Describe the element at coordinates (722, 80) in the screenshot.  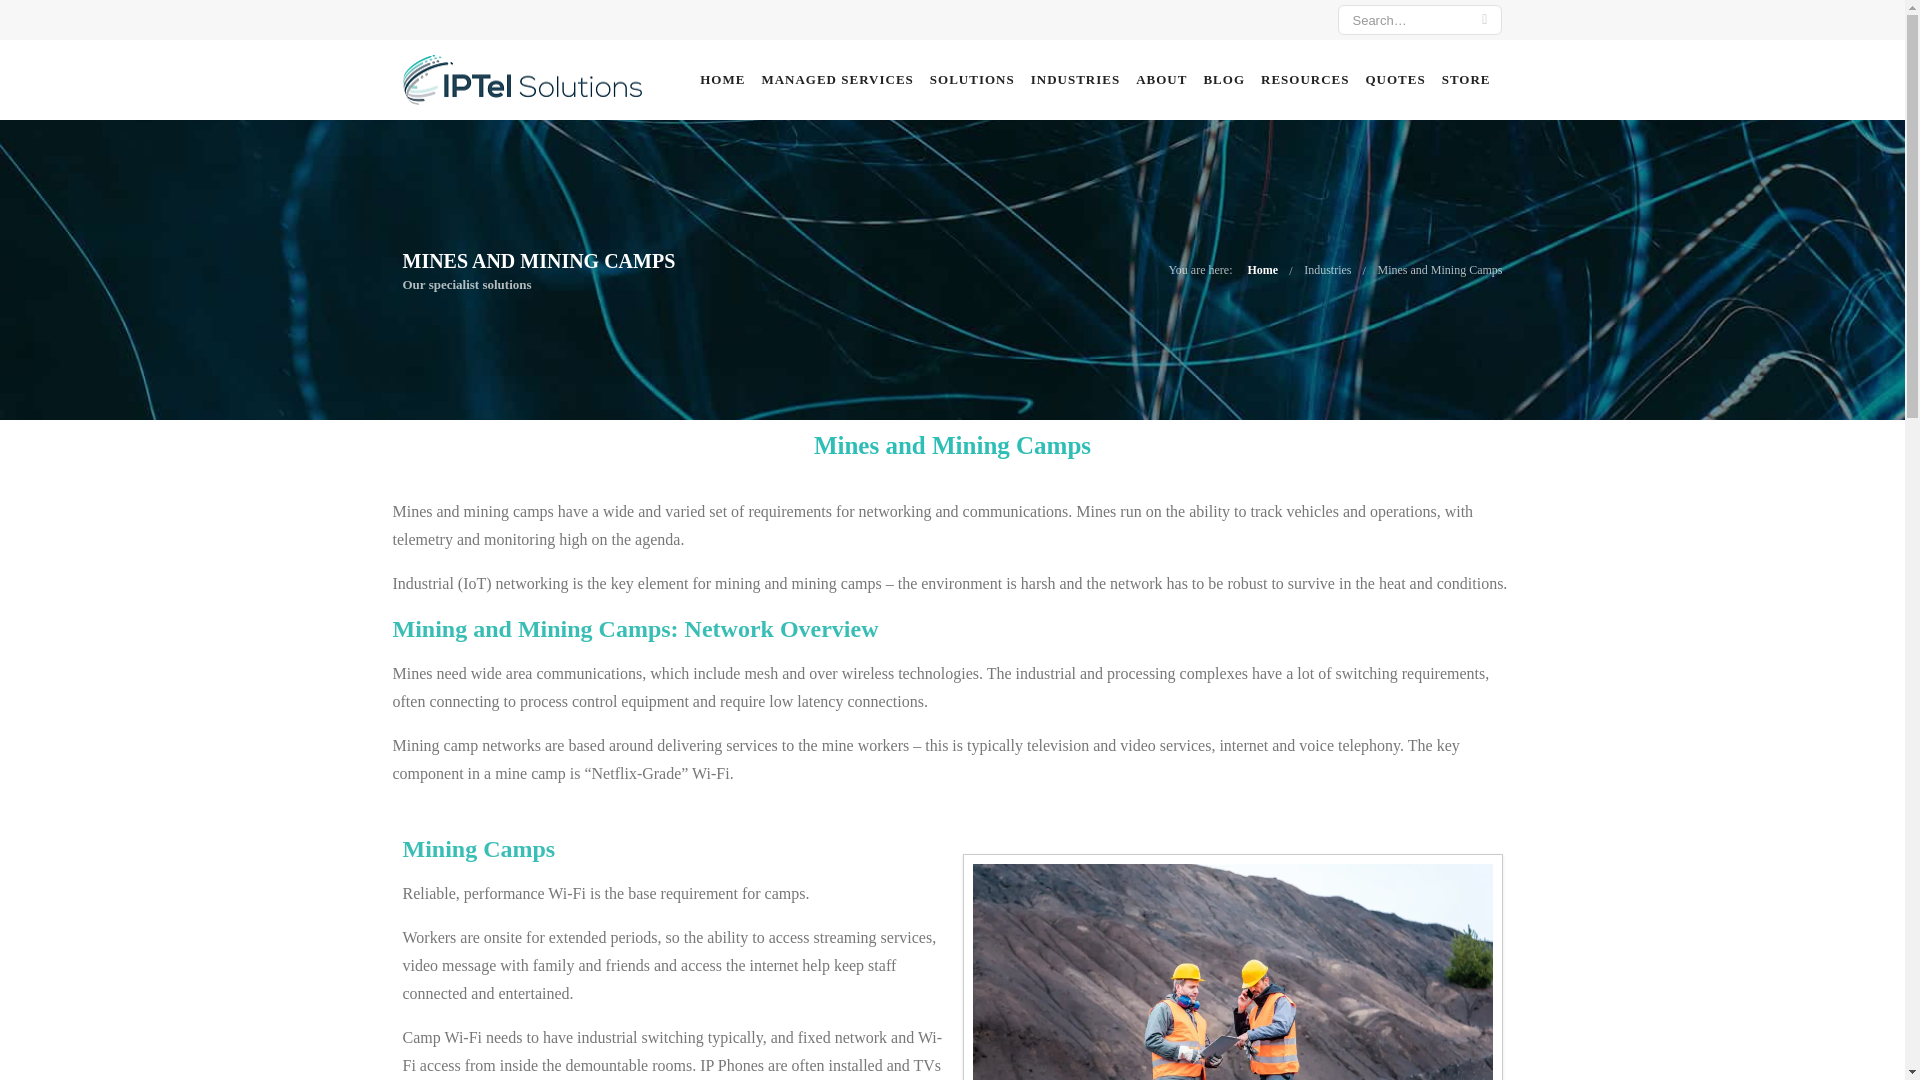
I see `HOME` at that location.